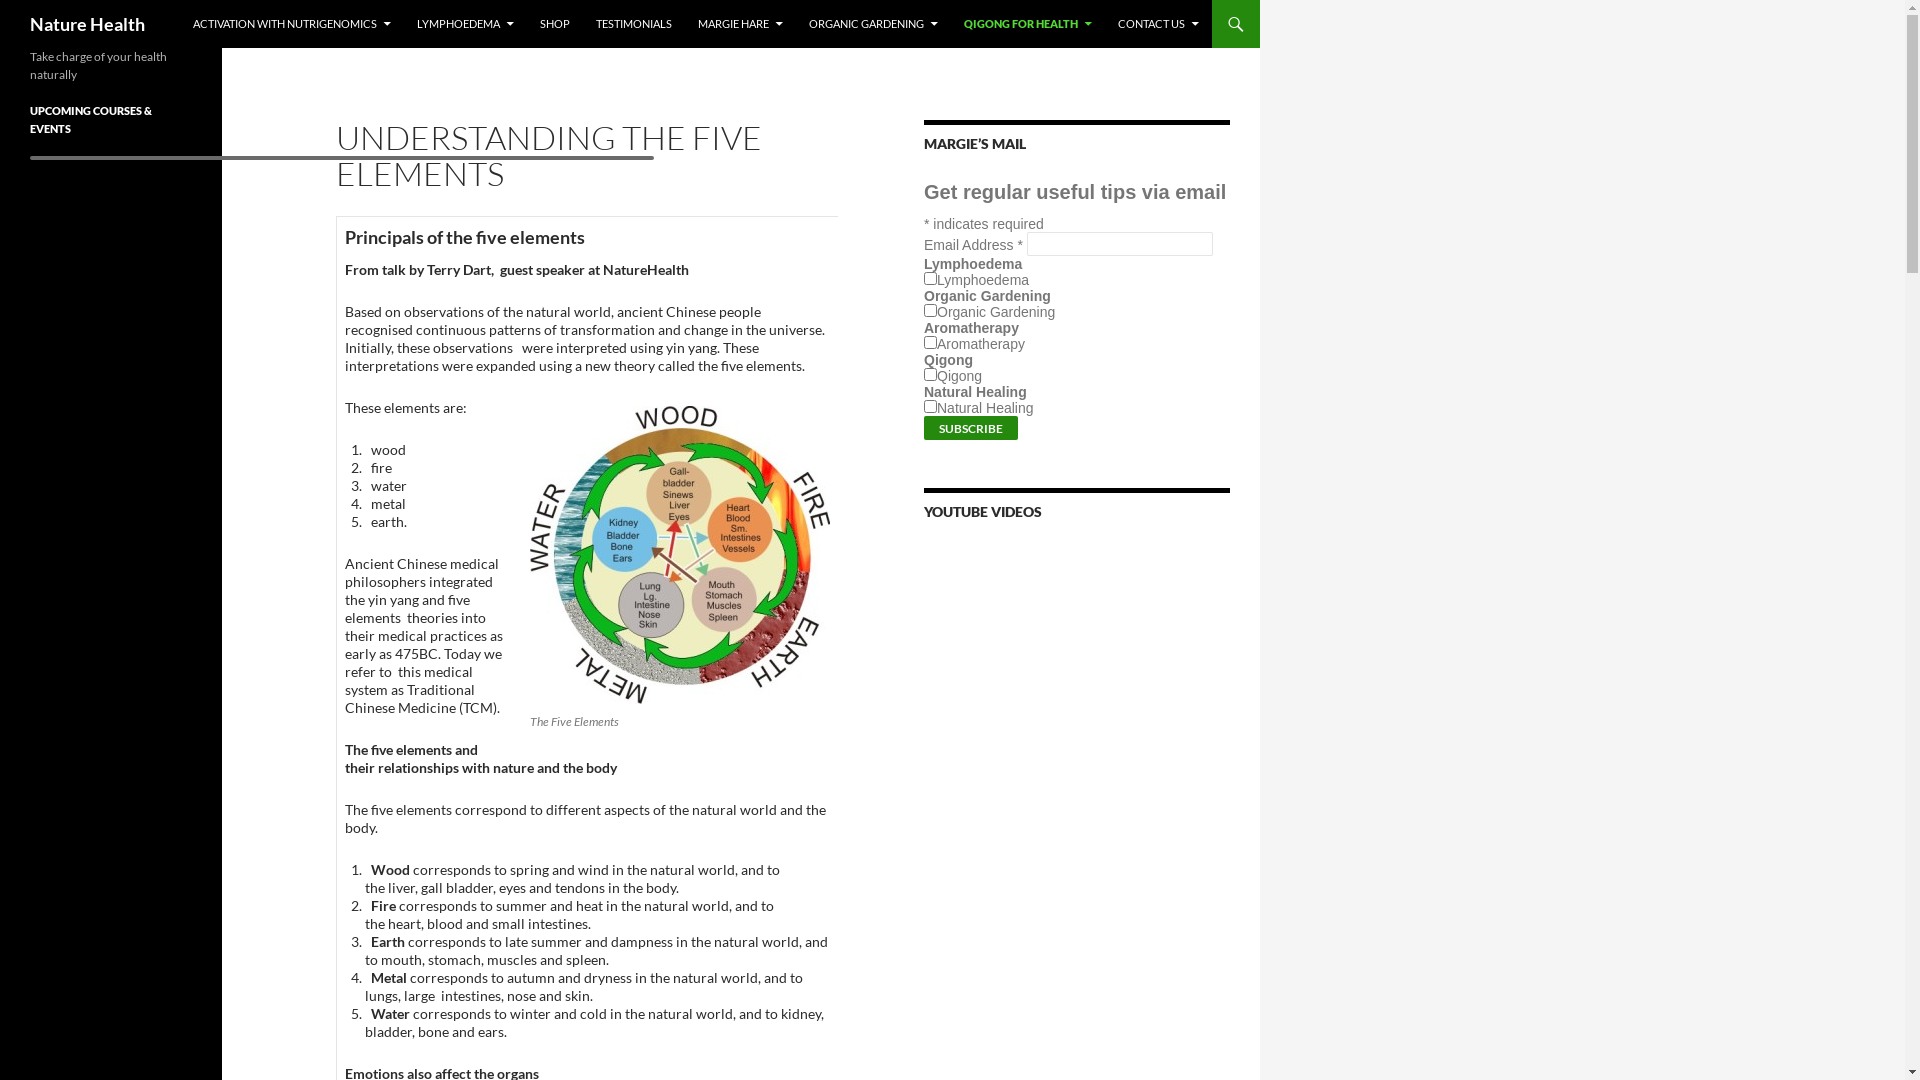 This screenshot has height=1080, width=1920. What do you see at coordinates (466, 24) in the screenshot?
I see `LYMPHOEDEMA` at bounding box center [466, 24].